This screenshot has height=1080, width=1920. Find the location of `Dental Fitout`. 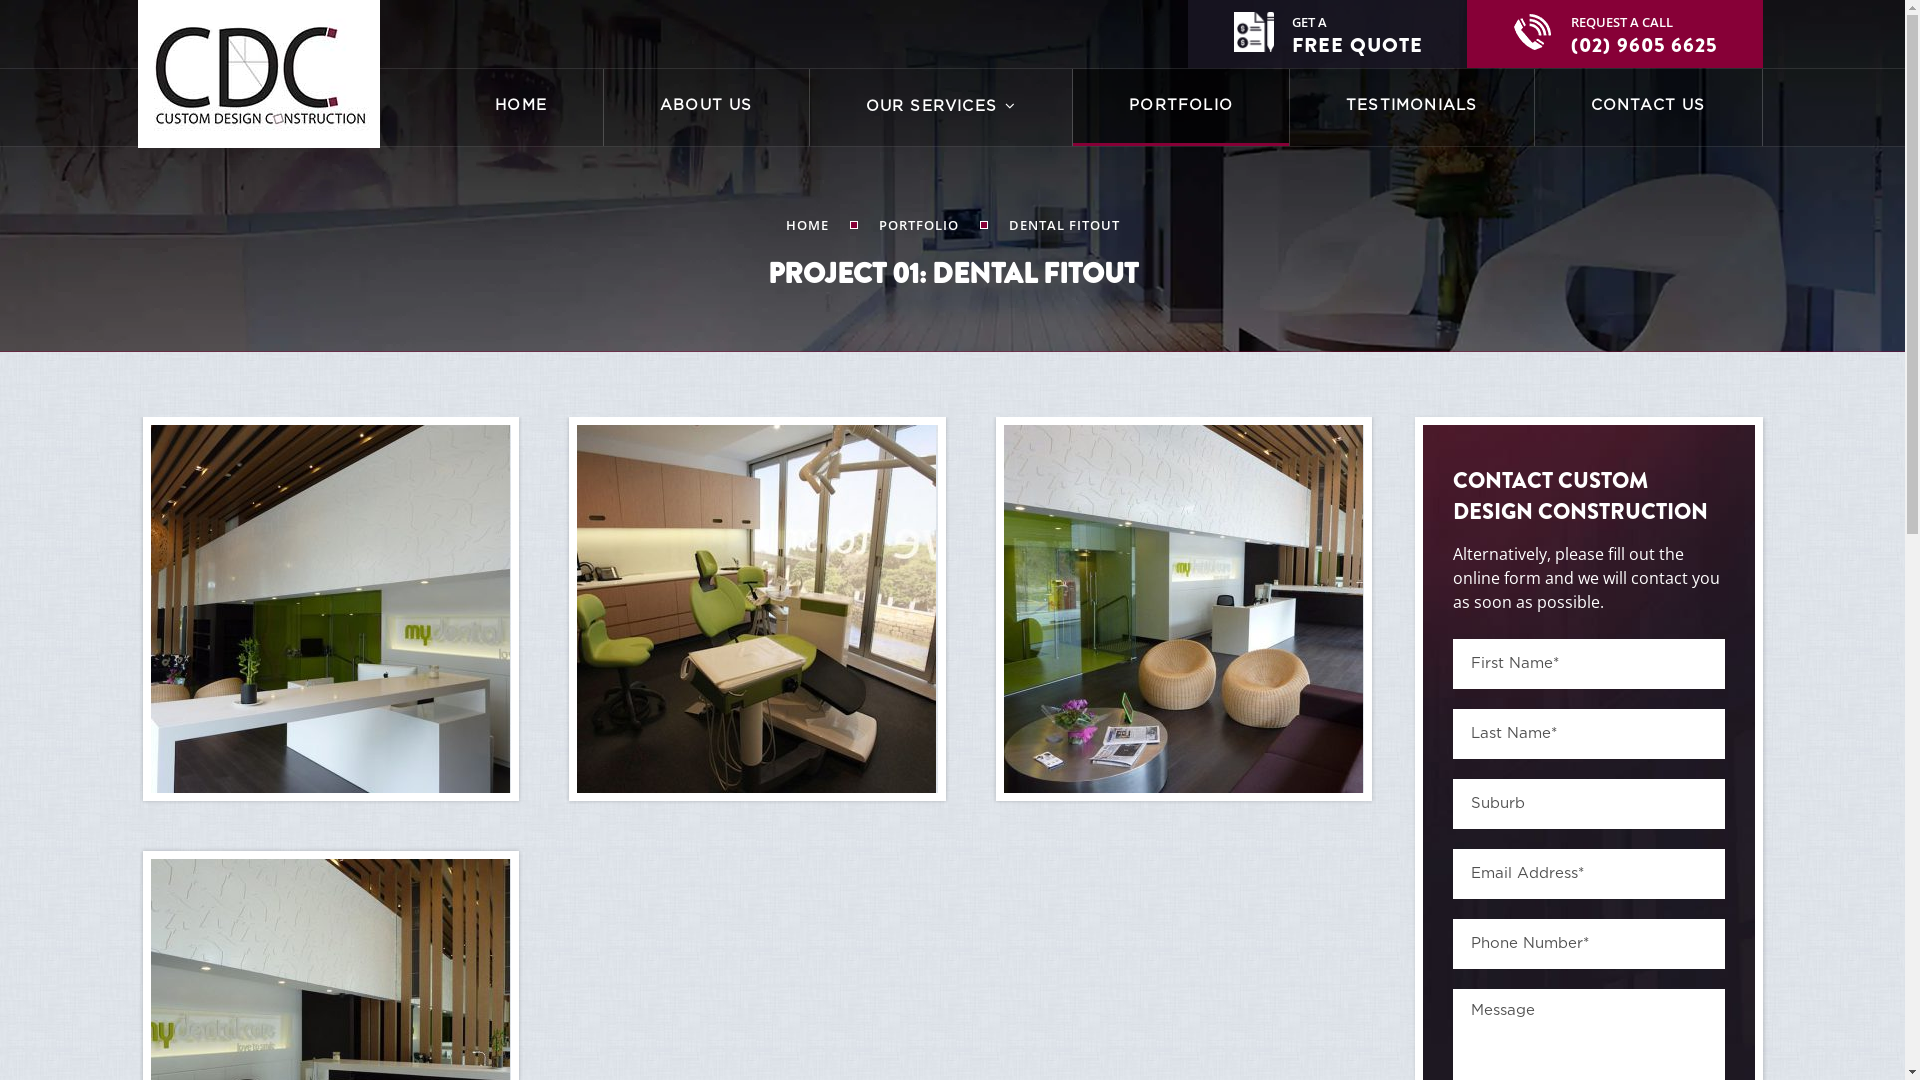

Dental Fitout is located at coordinates (330, 609).